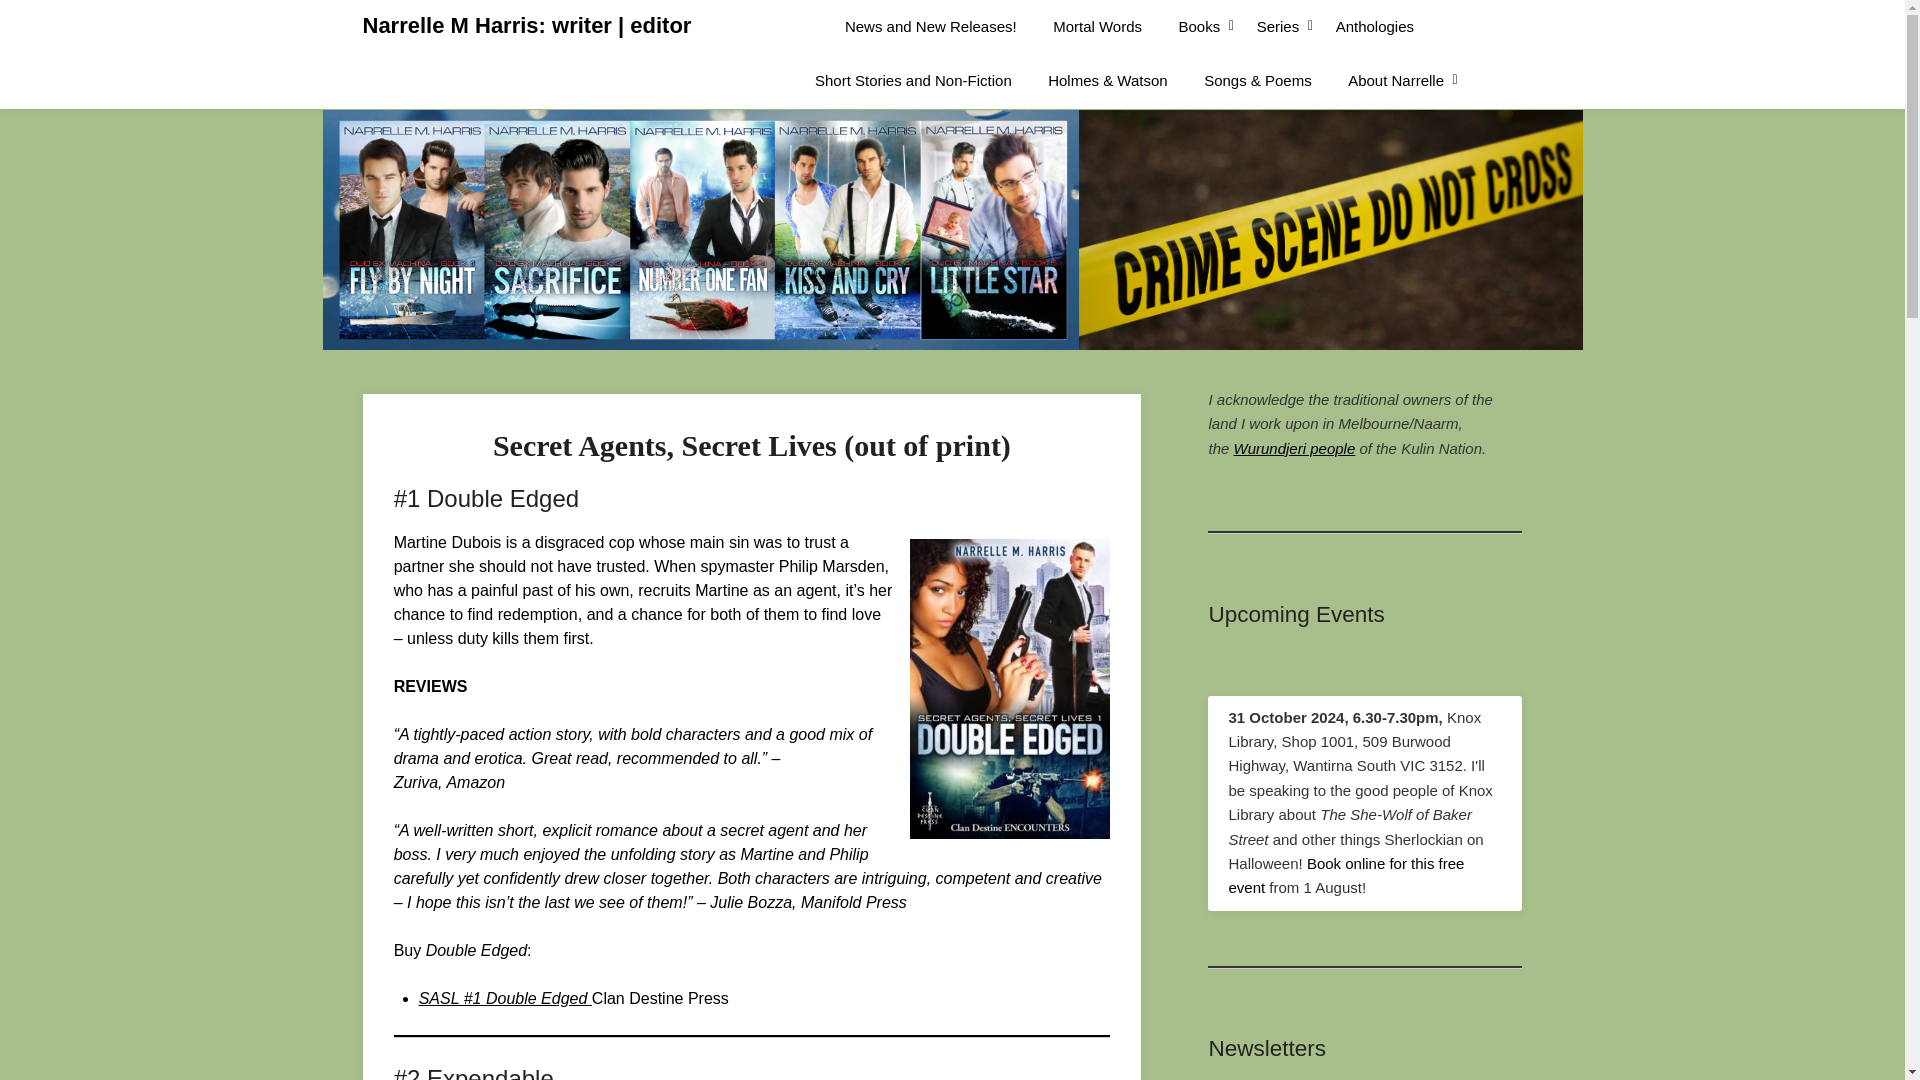 The width and height of the screenshot is (1920, 1080). Describe the element at coordinates (912, 81) in the screenshot. I see `Short Stories and Non-Fiction` at that location.